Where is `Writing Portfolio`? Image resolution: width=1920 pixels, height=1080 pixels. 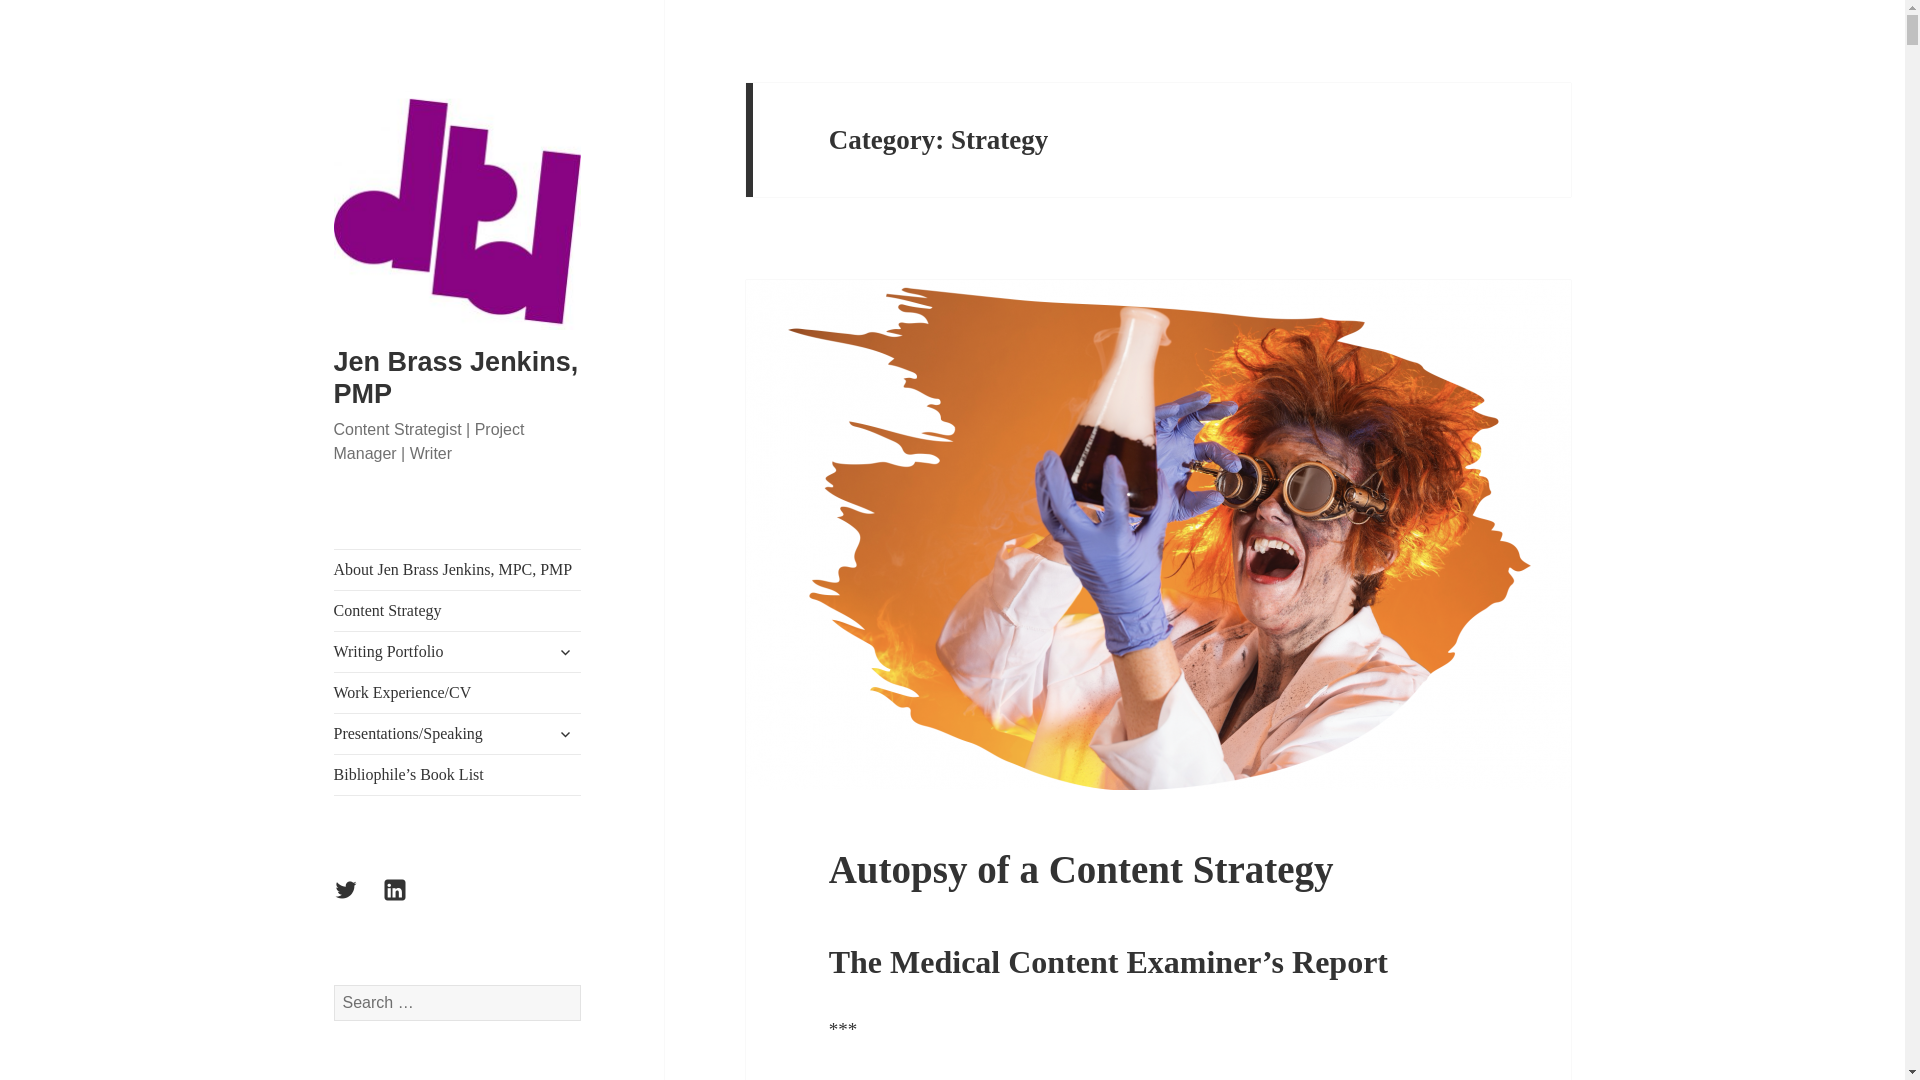
Writing Portfolio is located at coordinates (458, 651).